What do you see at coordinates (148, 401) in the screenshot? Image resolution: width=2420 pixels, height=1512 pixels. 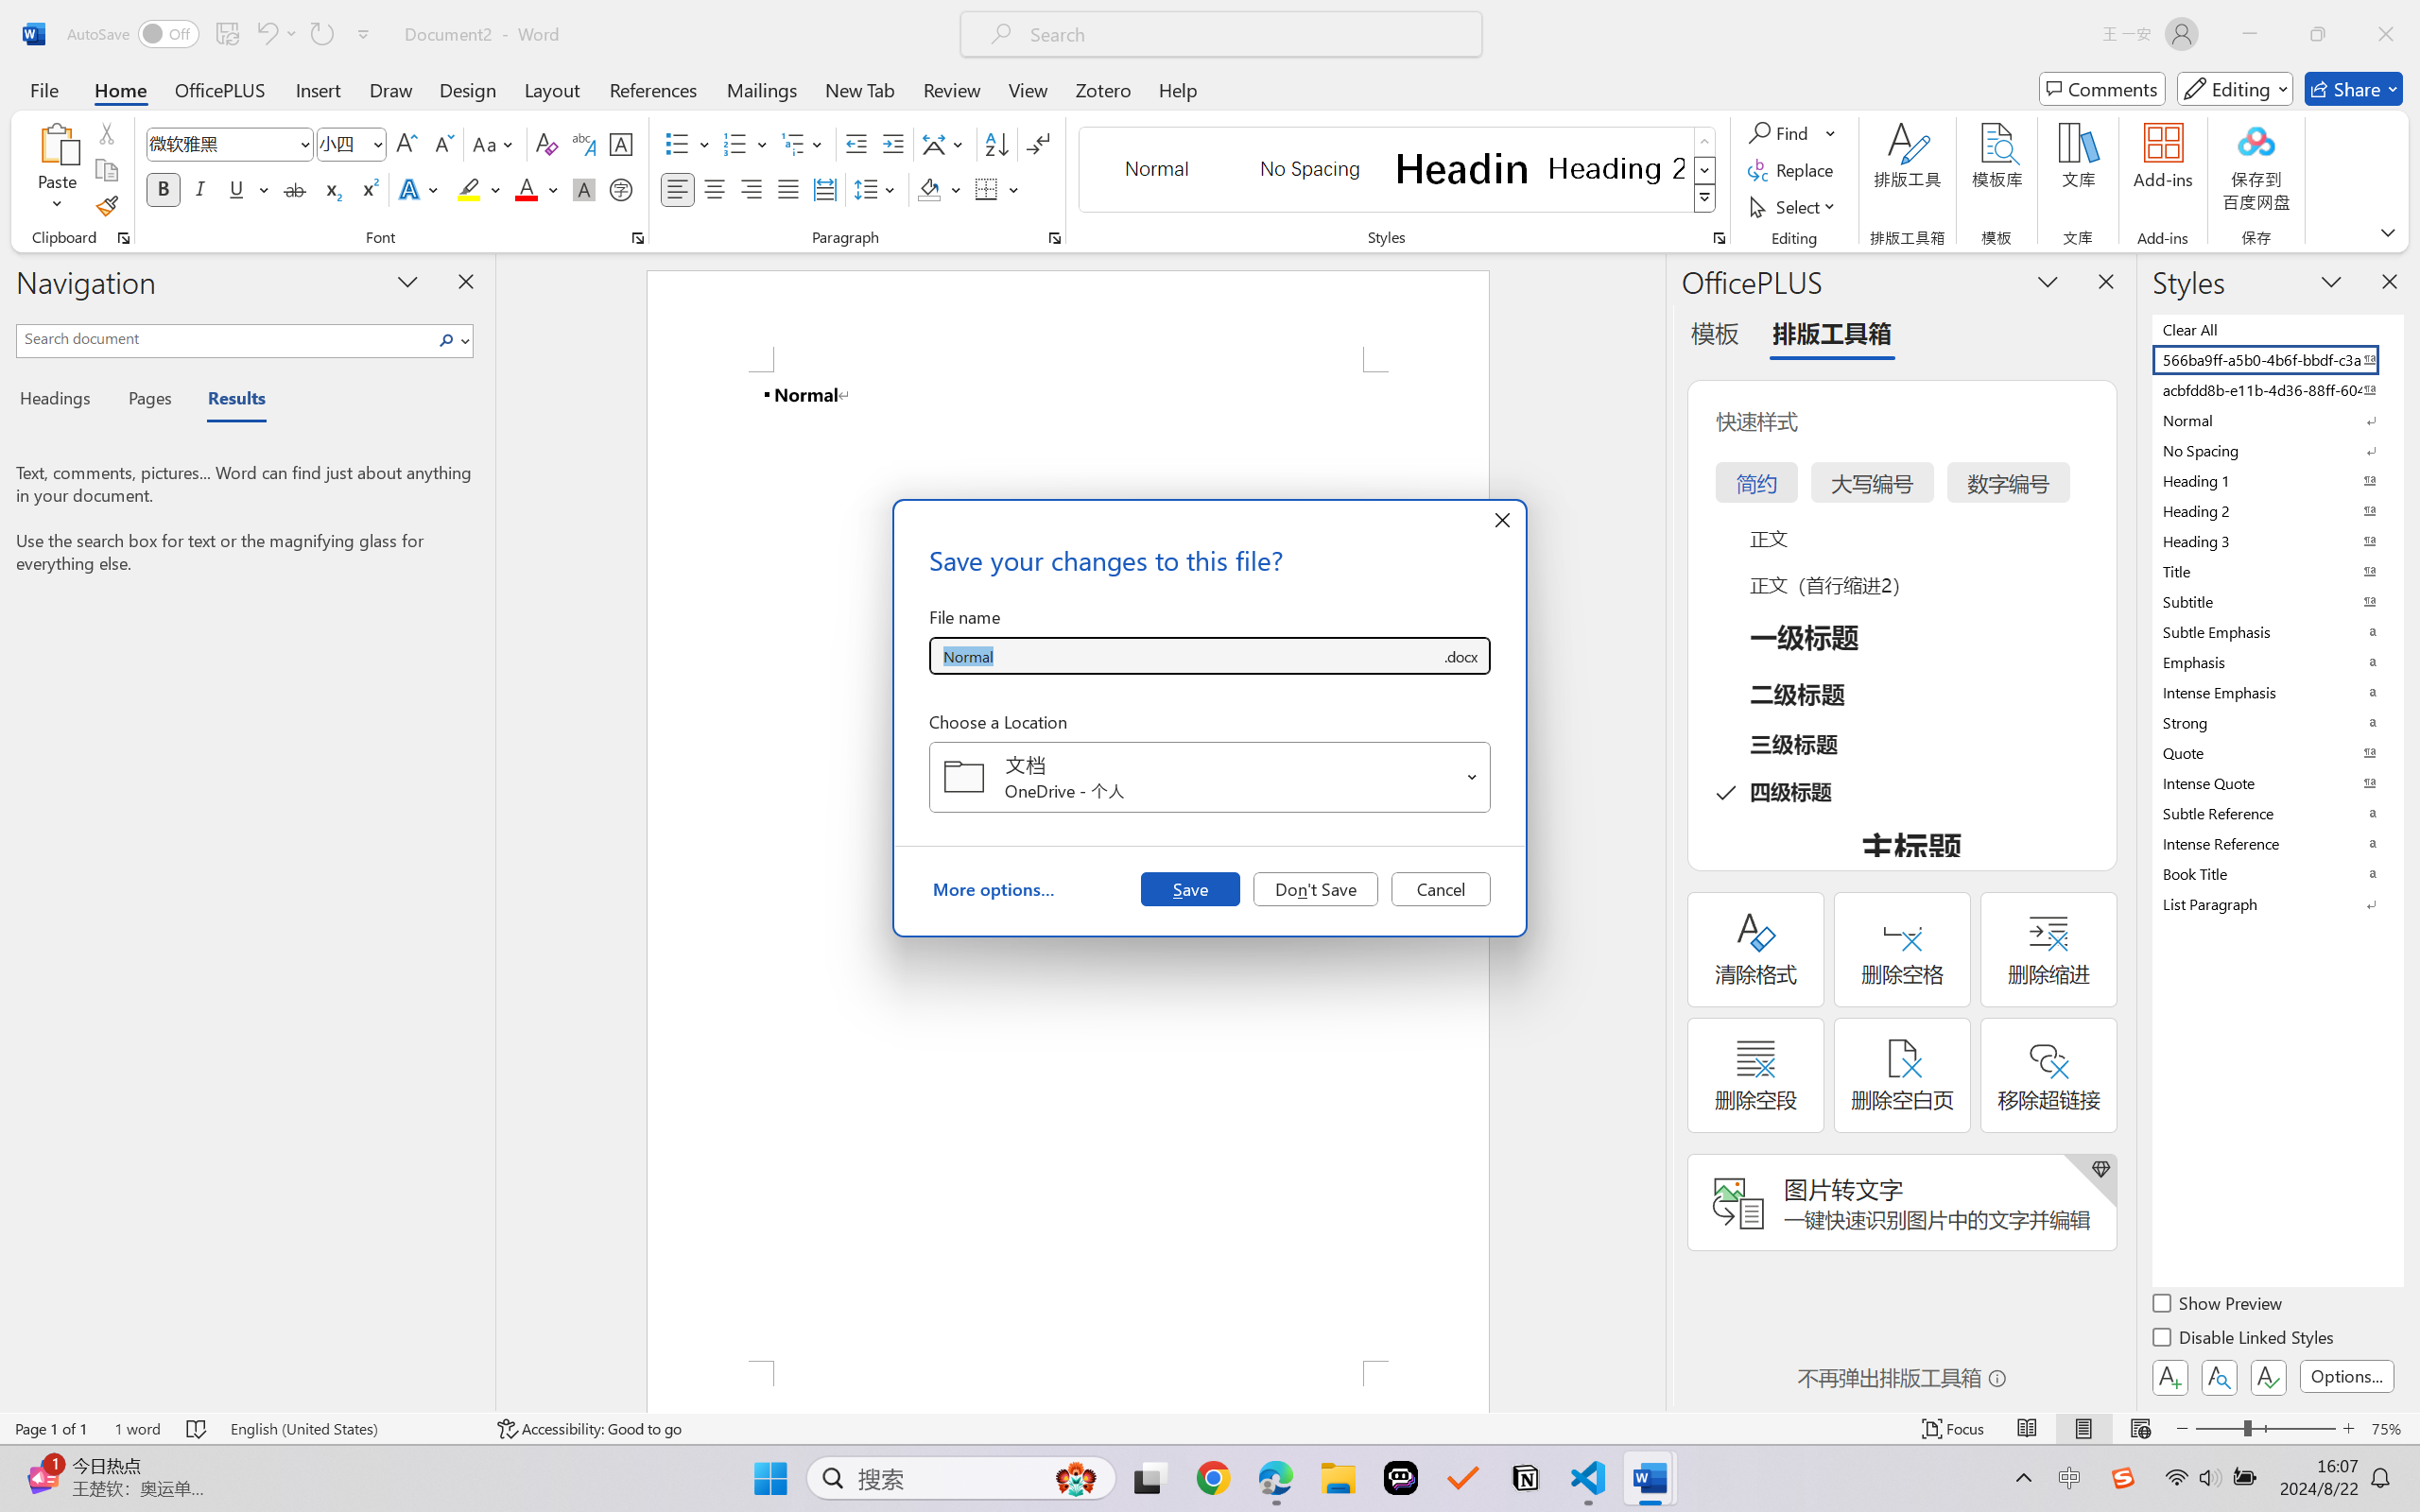 I see `Pages` at bounding box center [148, 401].